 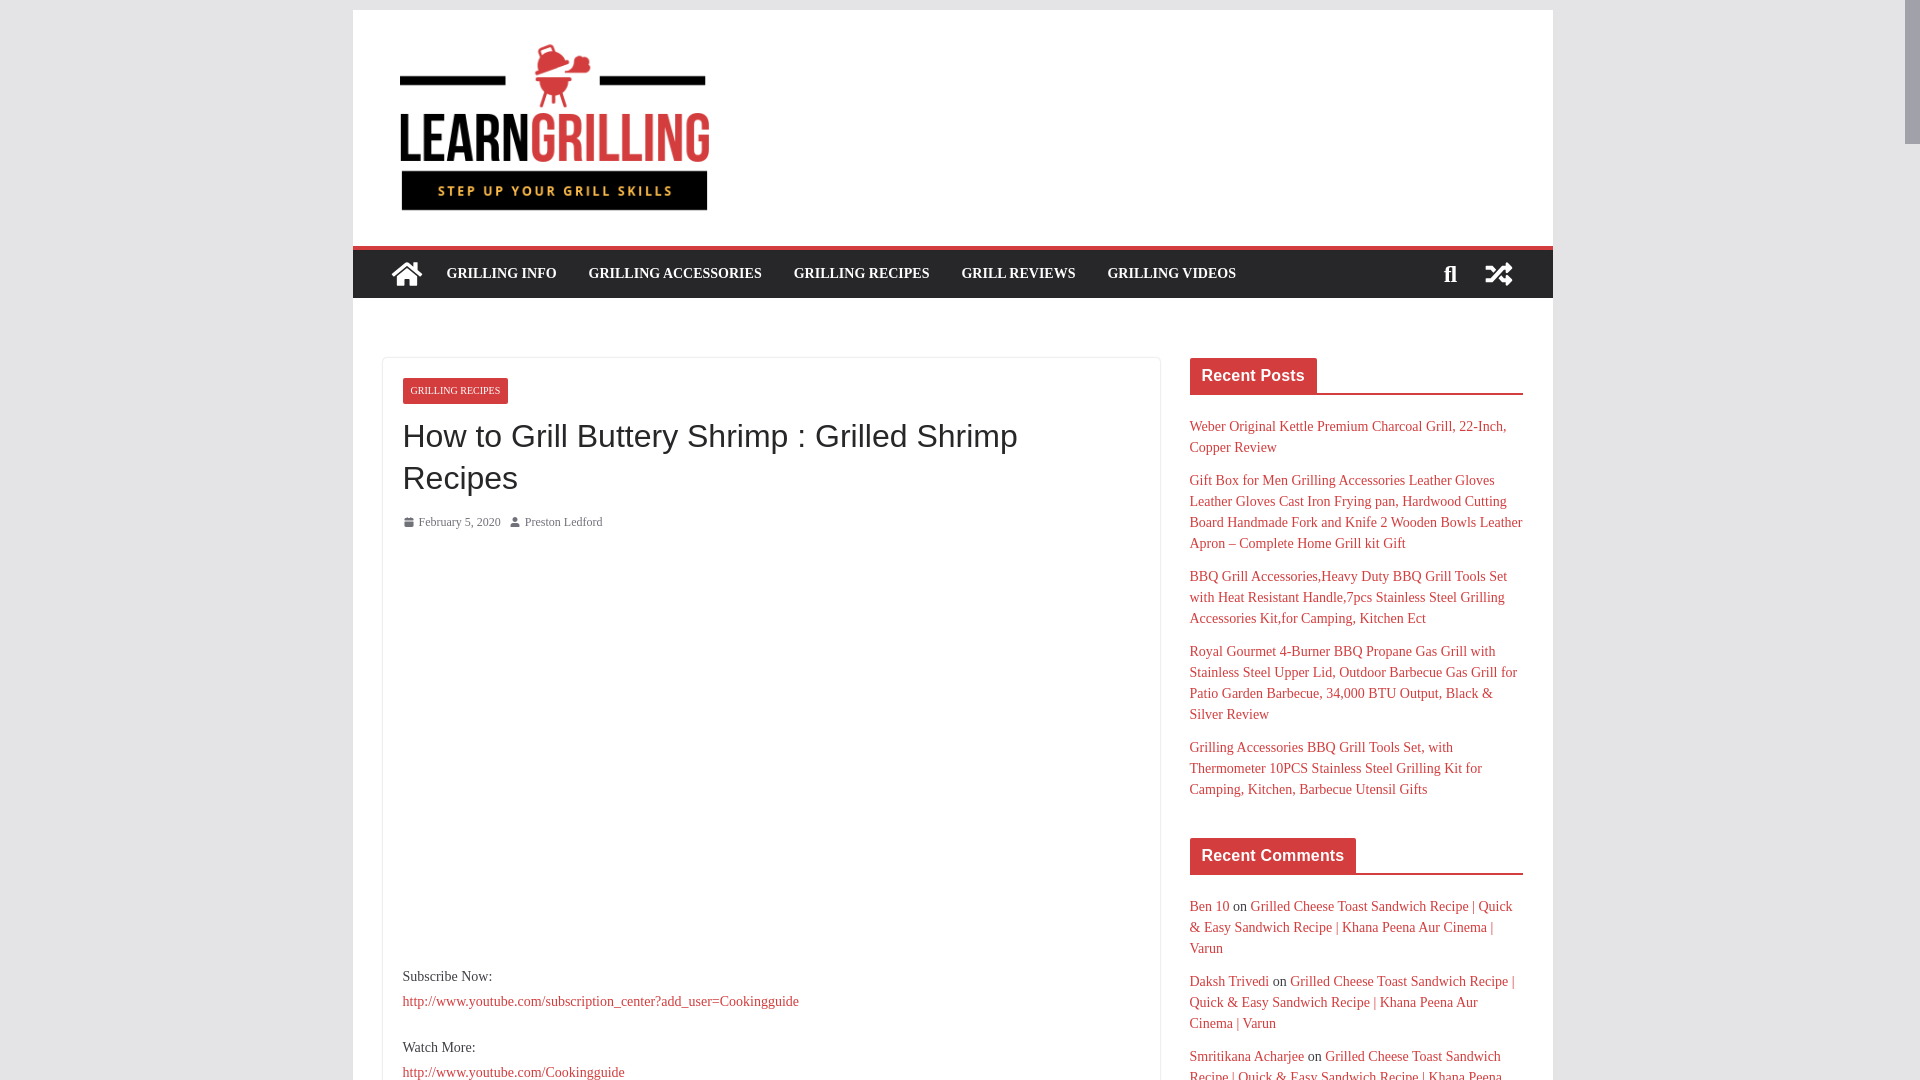 I want to click on GRILLING INFO, so click(x=500, y=274).